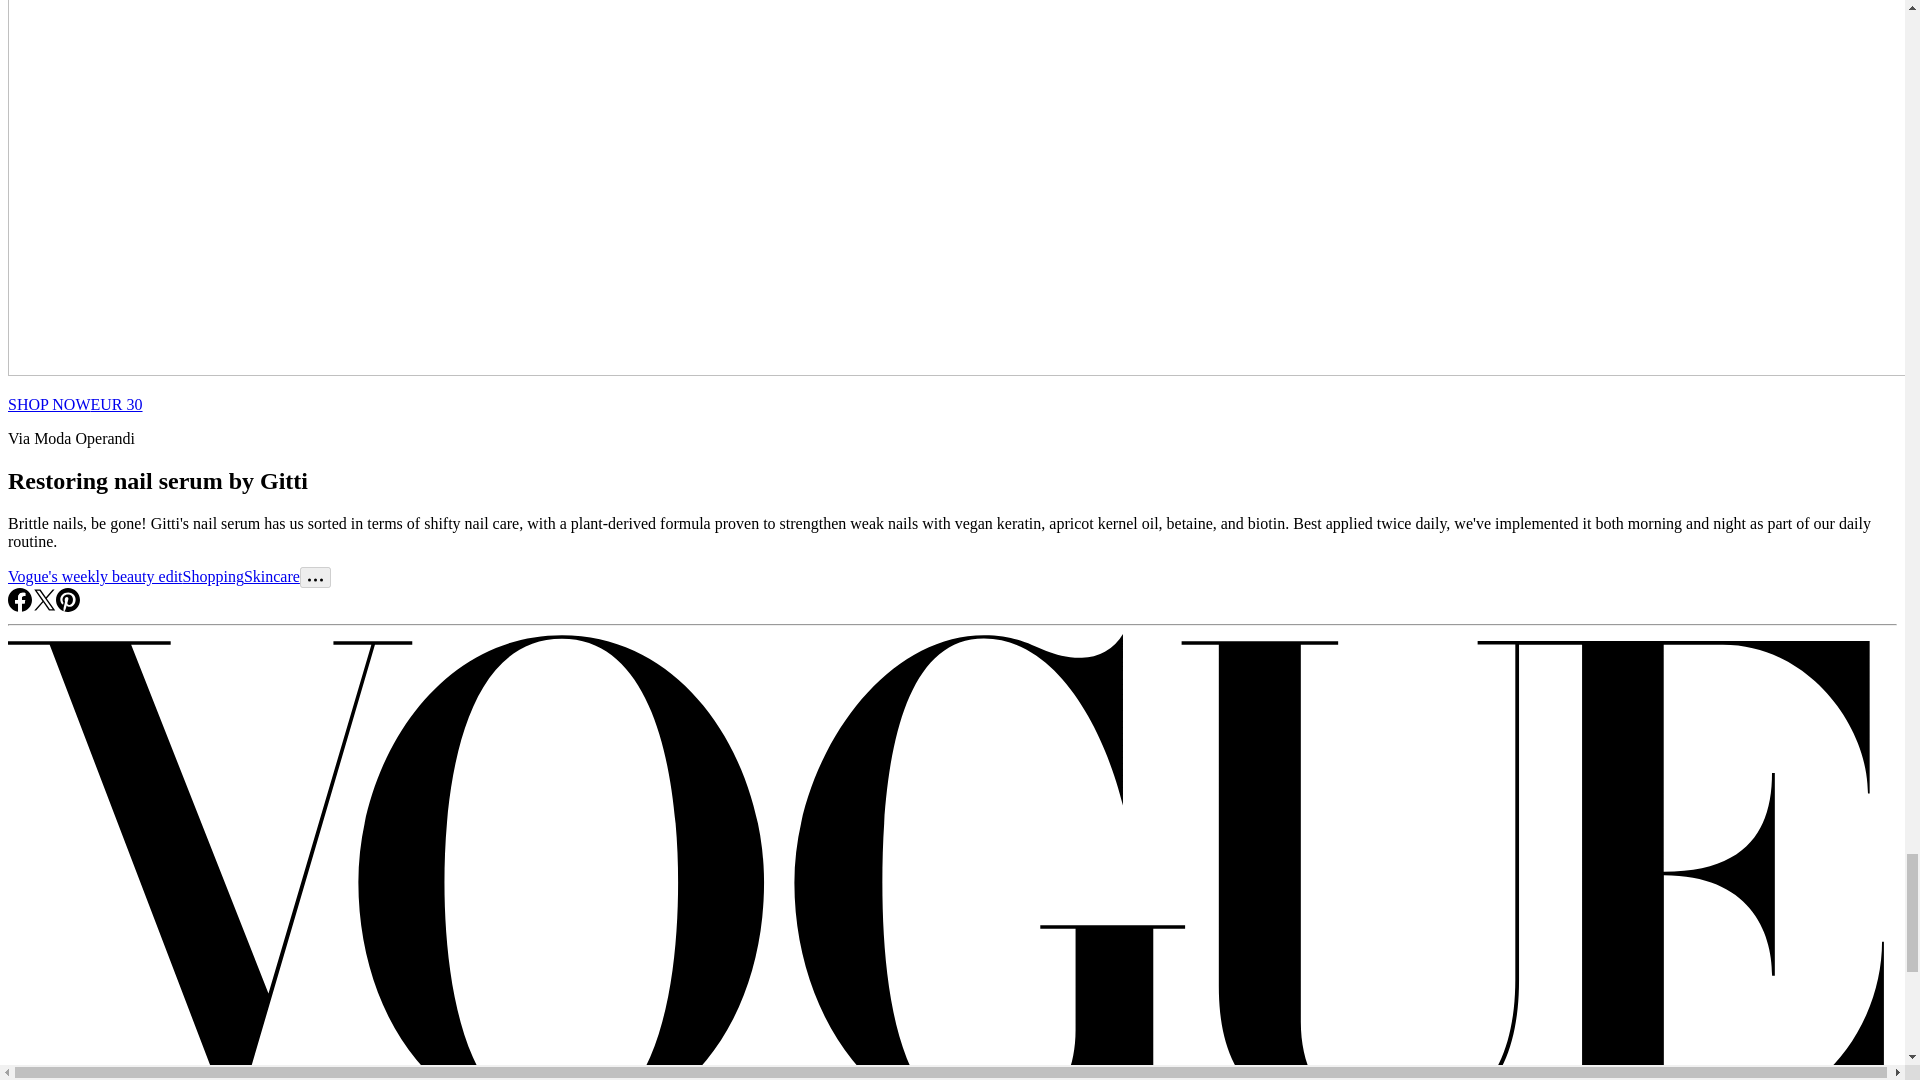  I want to click on Skincare, so click(271, 576).